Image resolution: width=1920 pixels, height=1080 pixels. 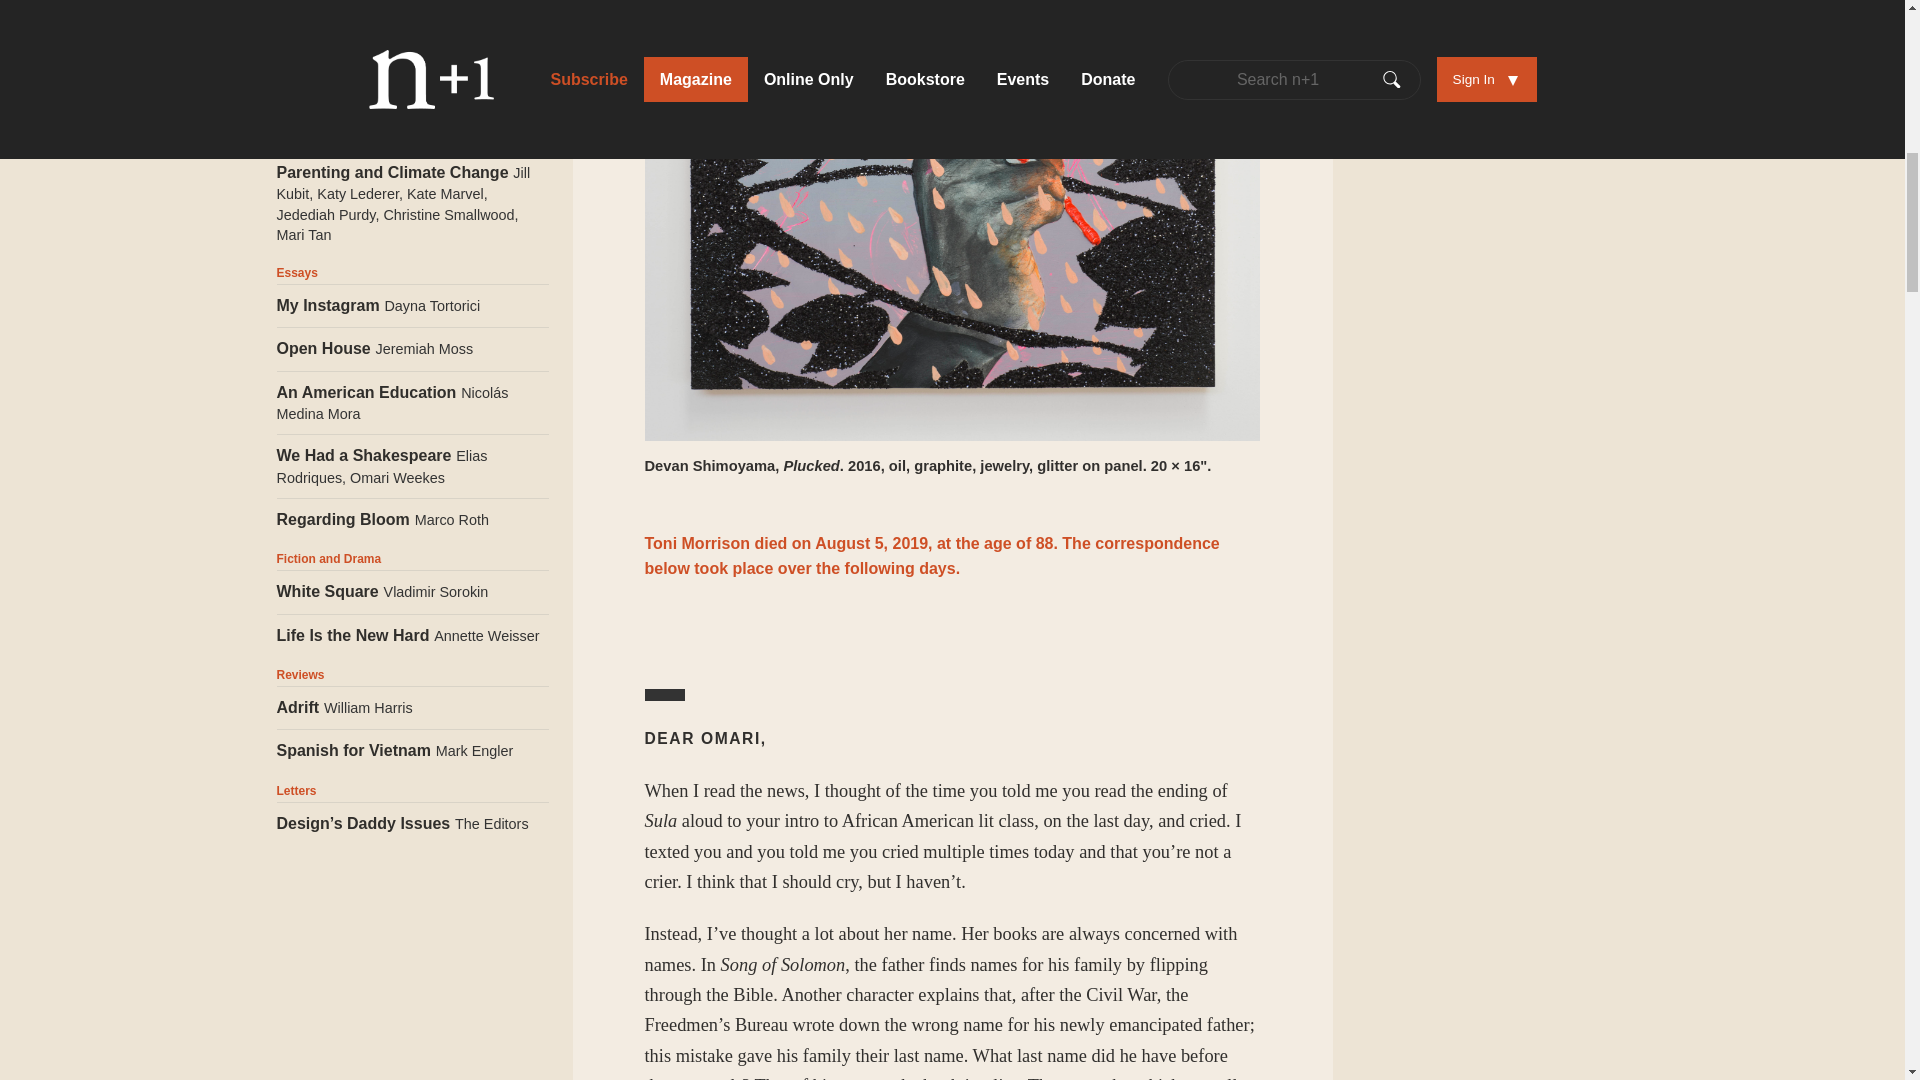 I want to click on My Instagram, so click(x=412, y=306).